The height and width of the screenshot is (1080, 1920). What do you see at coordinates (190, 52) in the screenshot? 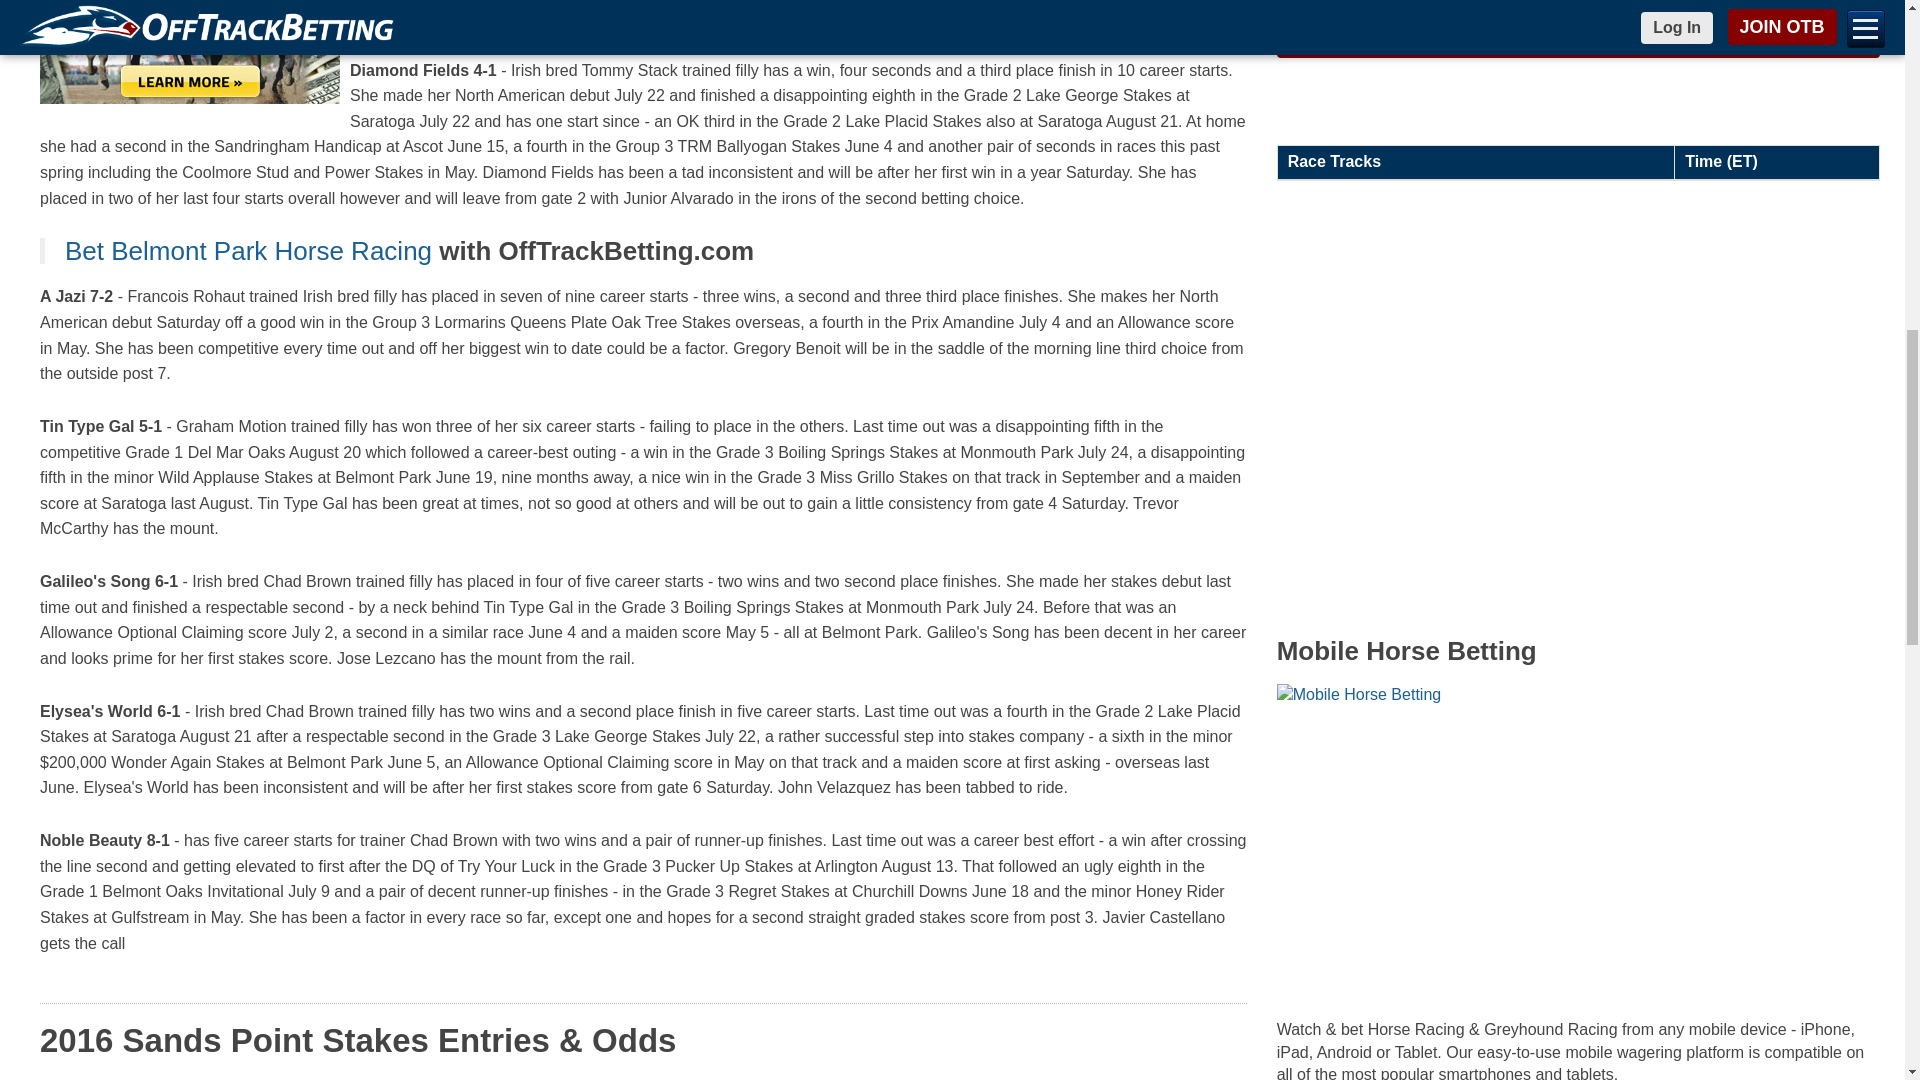
I see `Horse Racing Rebates` at bounding box center [190, 52].